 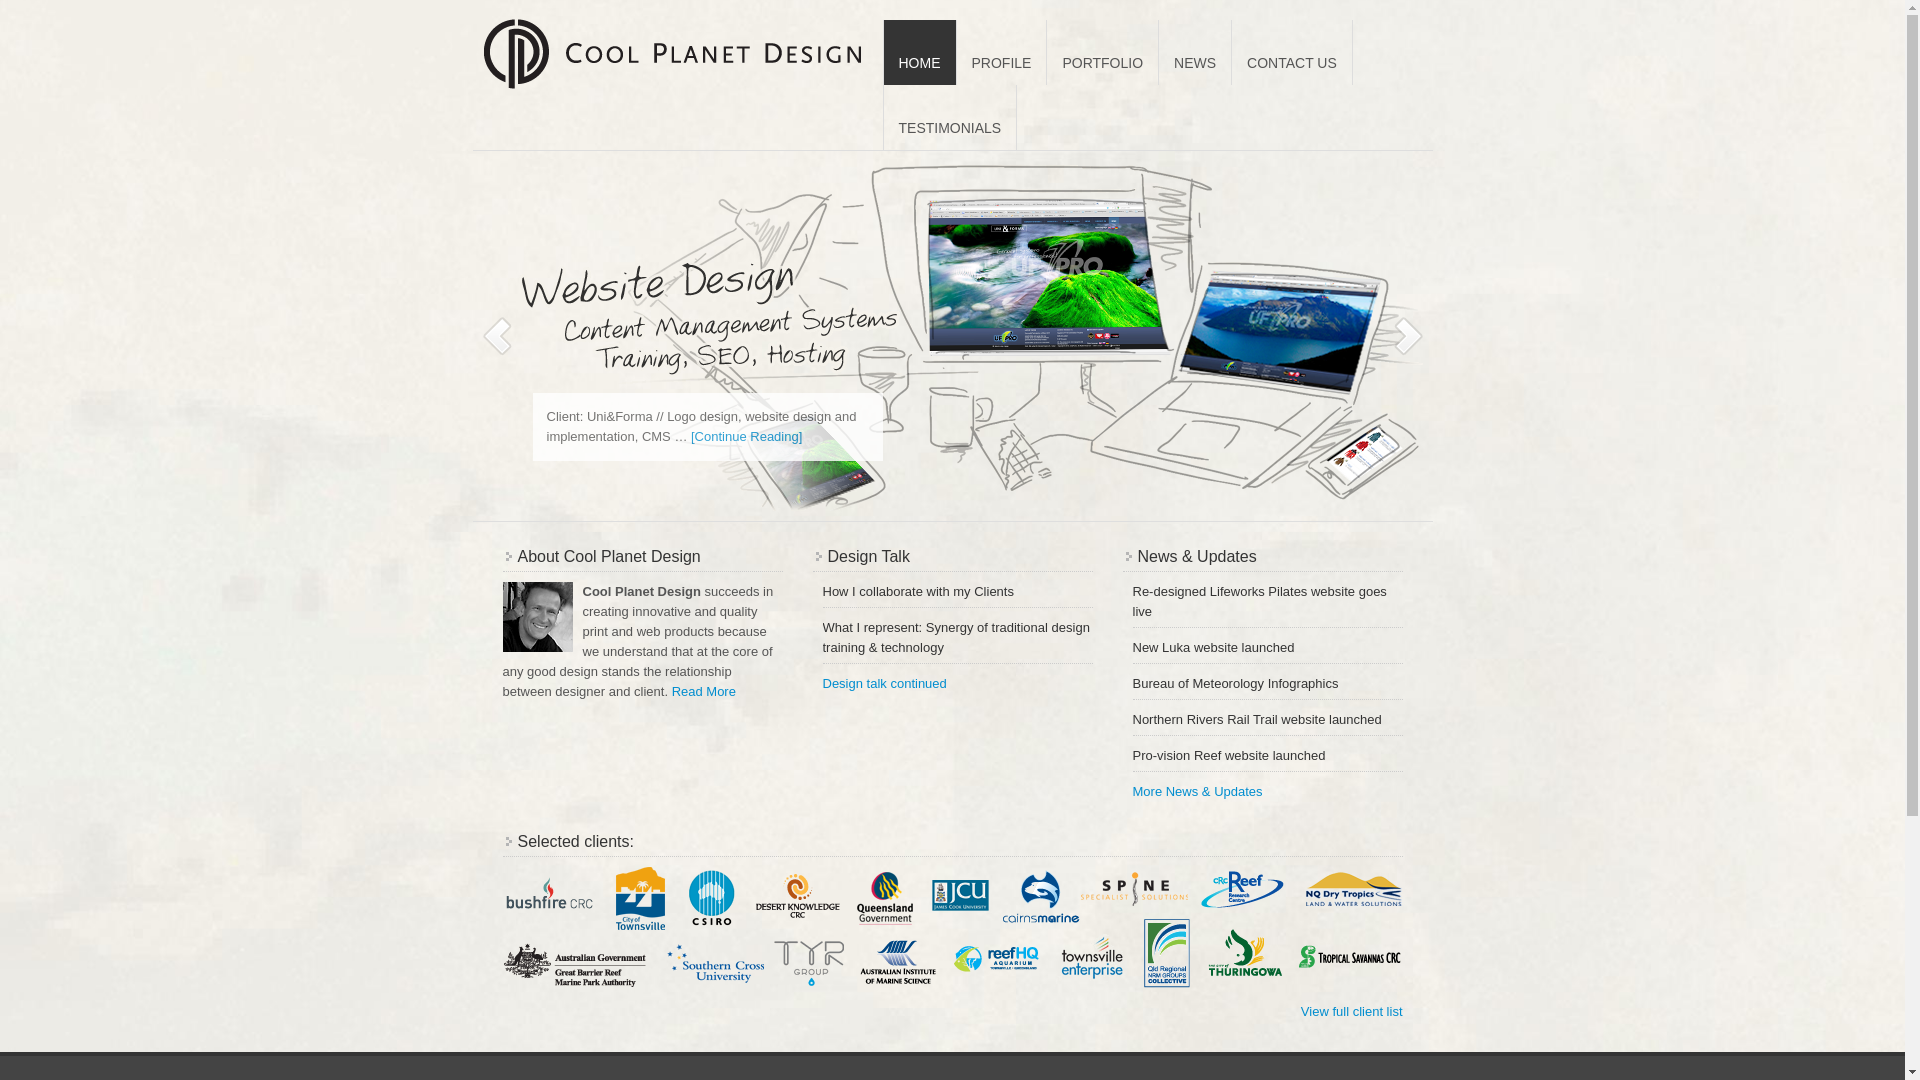 What do you see at coordinates (1259, 602) in the screenshot?
I see `Re-designed Lifeworks Pilates website goes live` at bounding box center [1259, 602].